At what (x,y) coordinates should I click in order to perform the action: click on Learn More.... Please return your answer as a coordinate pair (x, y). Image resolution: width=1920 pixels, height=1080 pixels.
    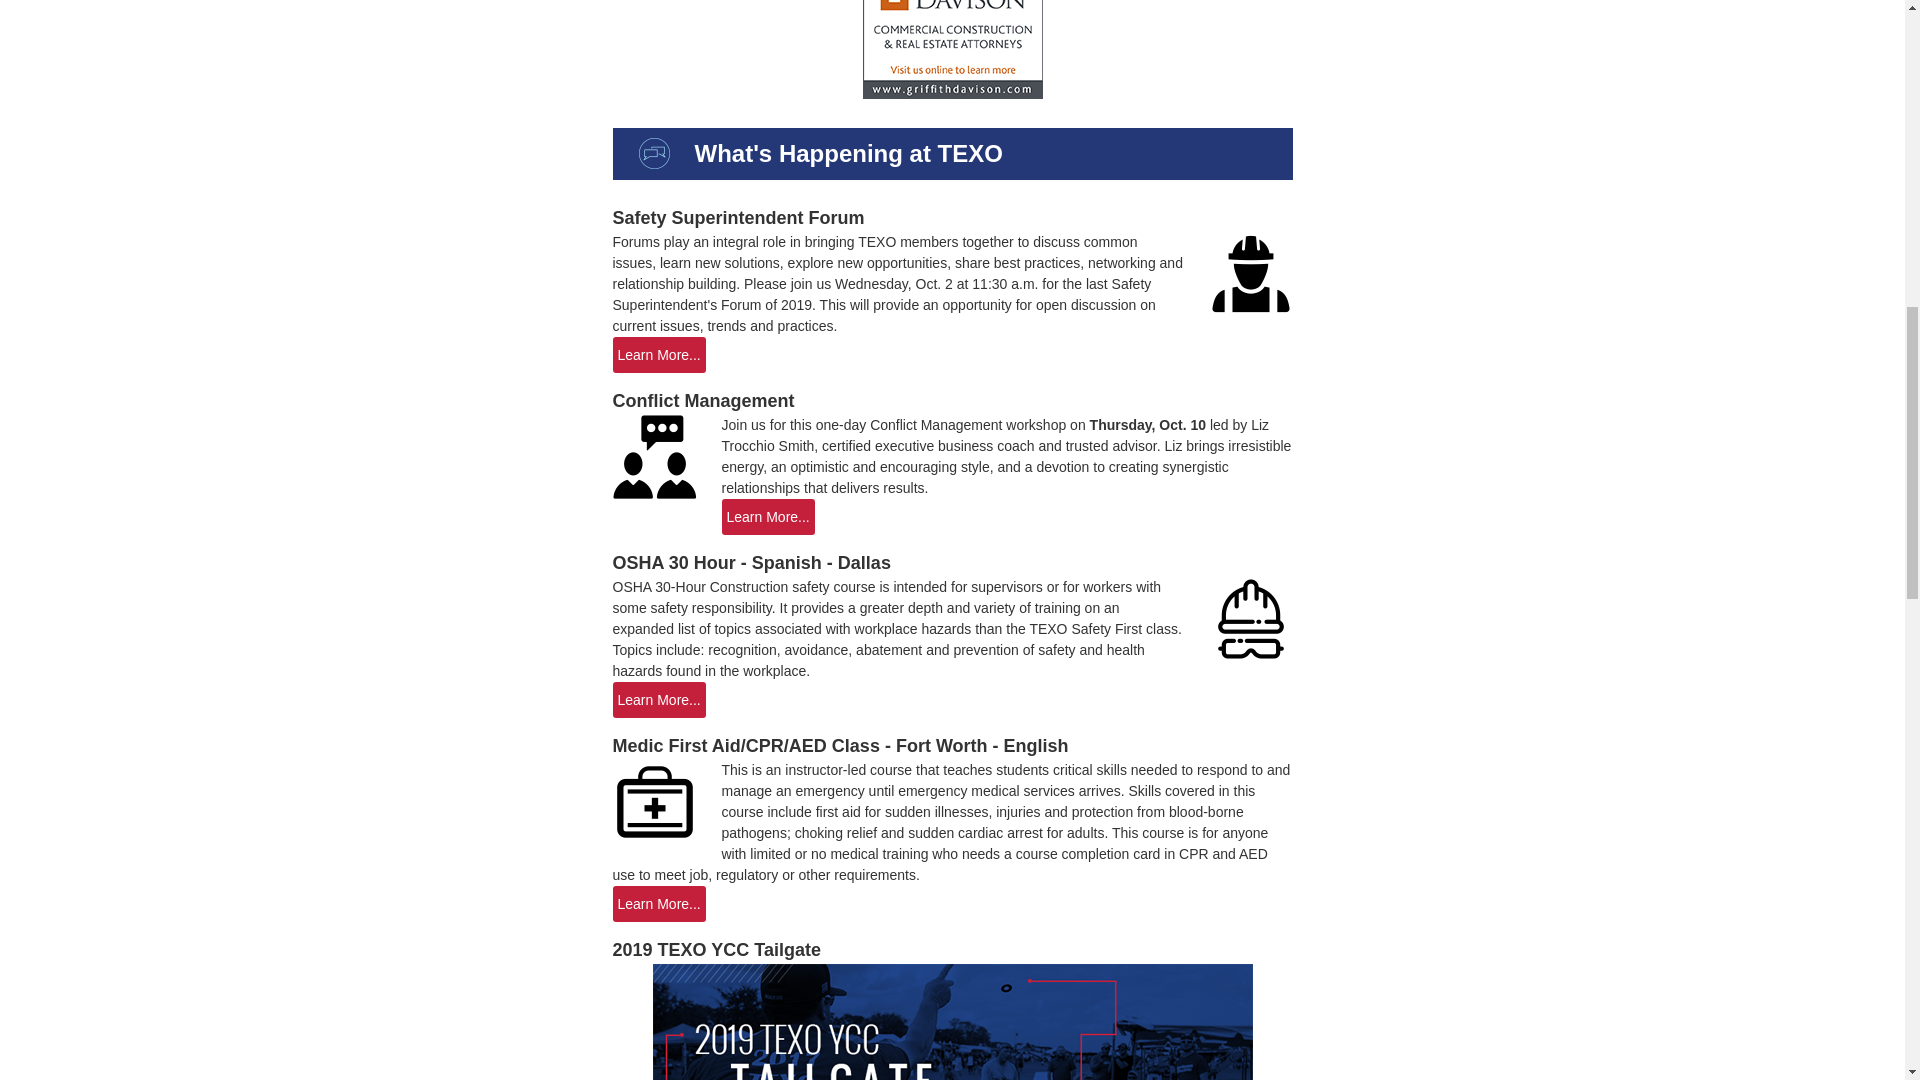
    Looking at the image, I should click on (658, 354).